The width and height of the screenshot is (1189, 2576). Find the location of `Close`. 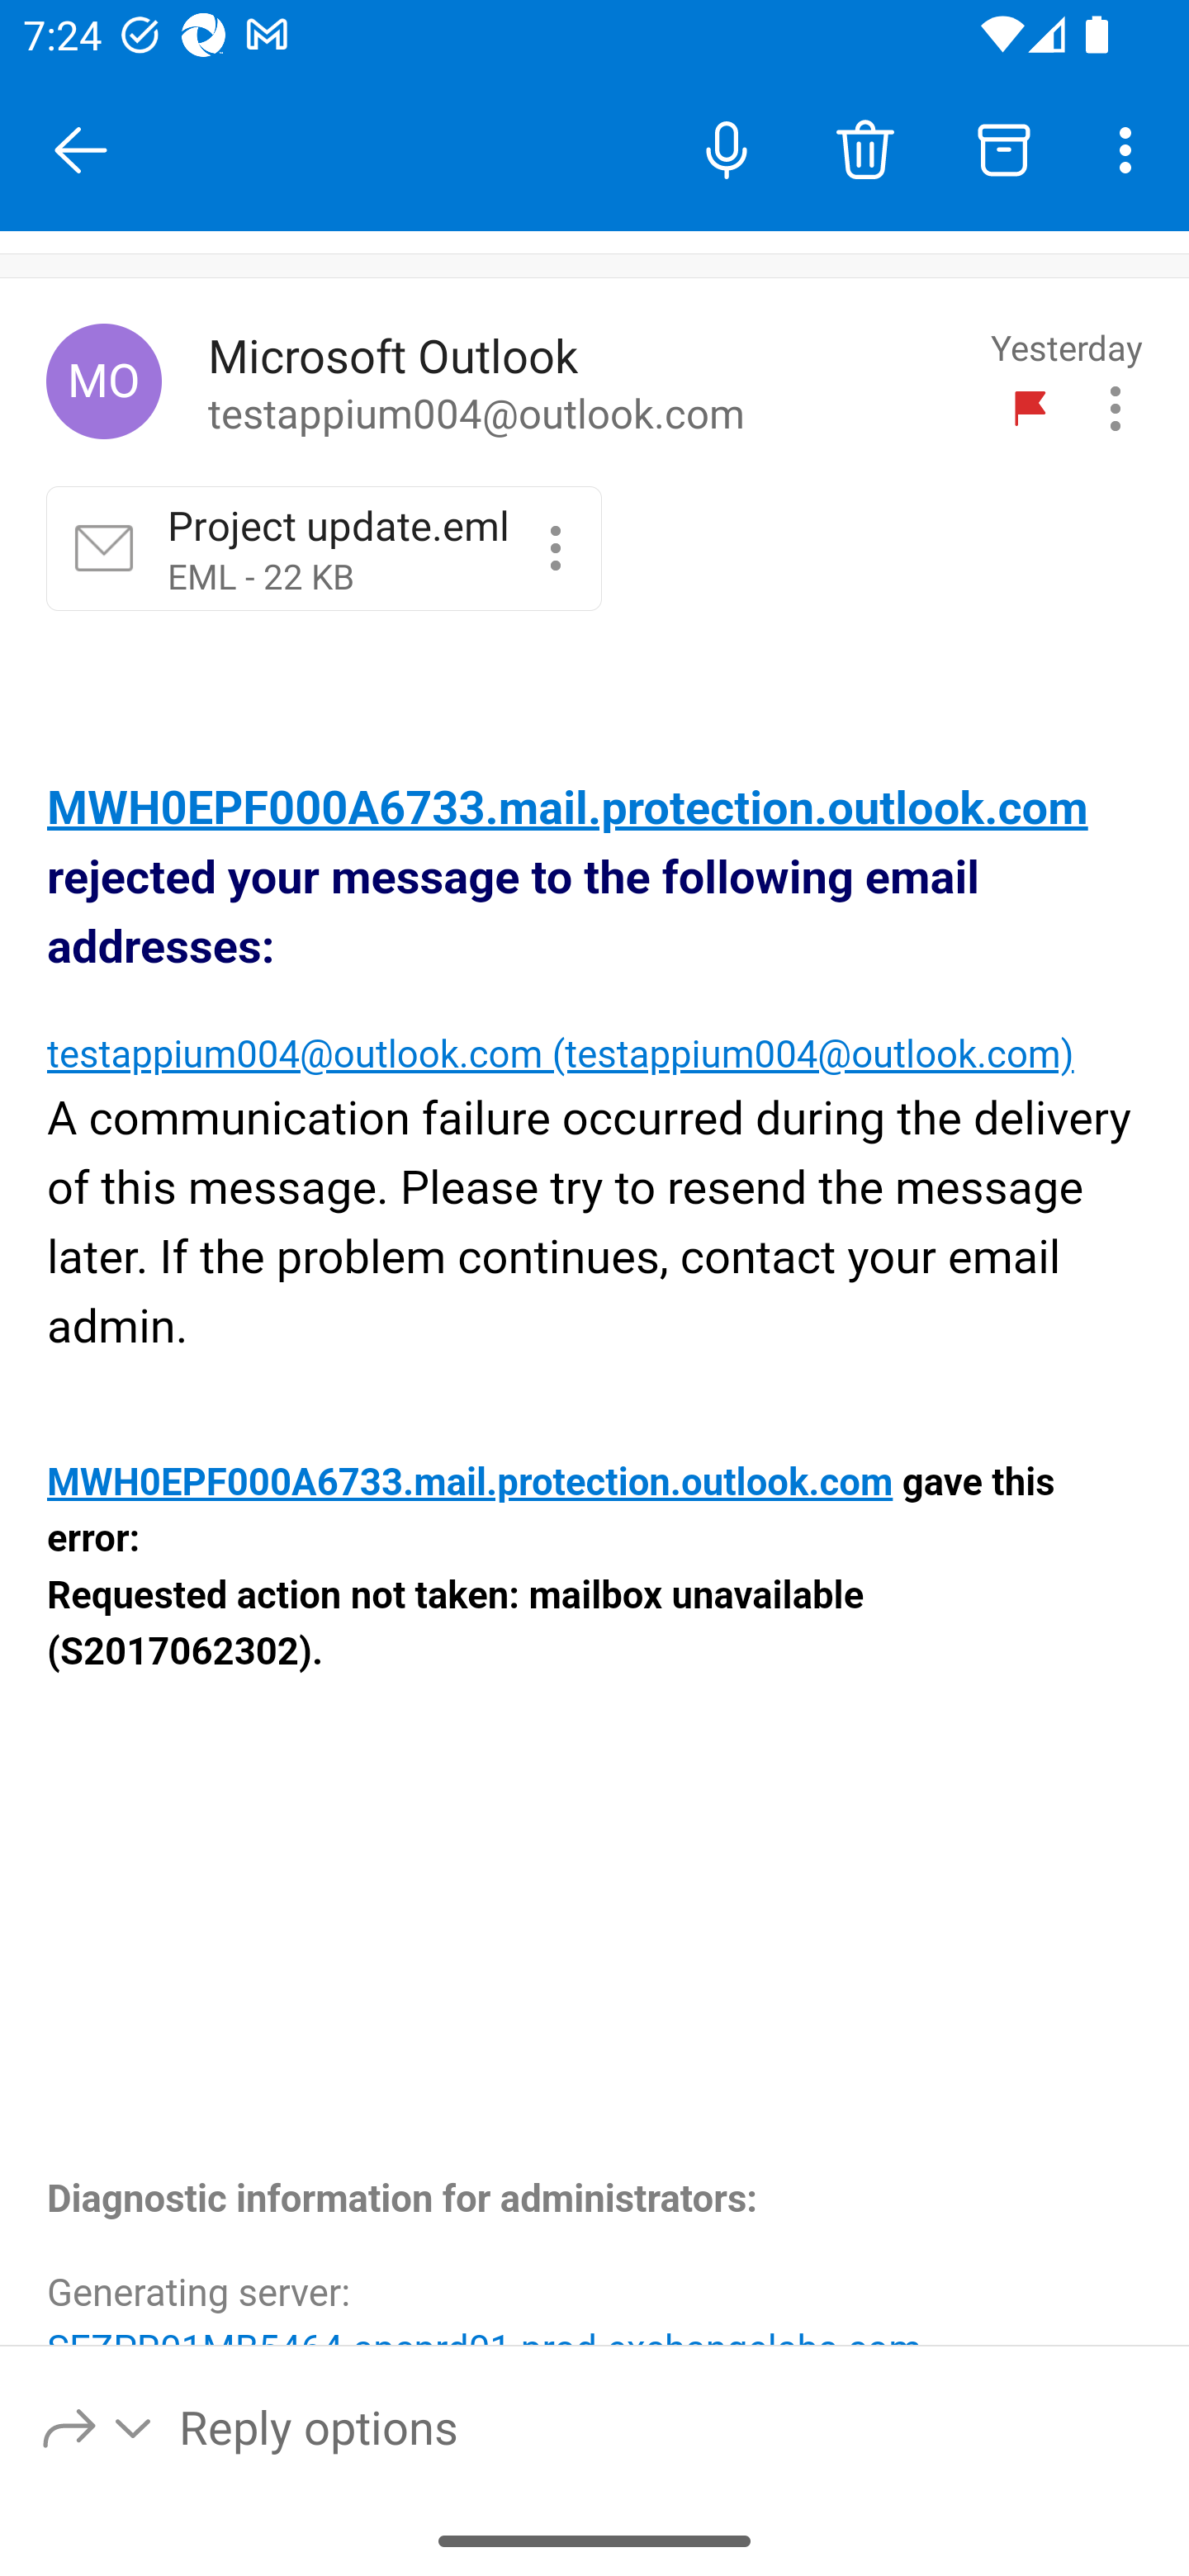

Close is located at coordinates (81, 150).